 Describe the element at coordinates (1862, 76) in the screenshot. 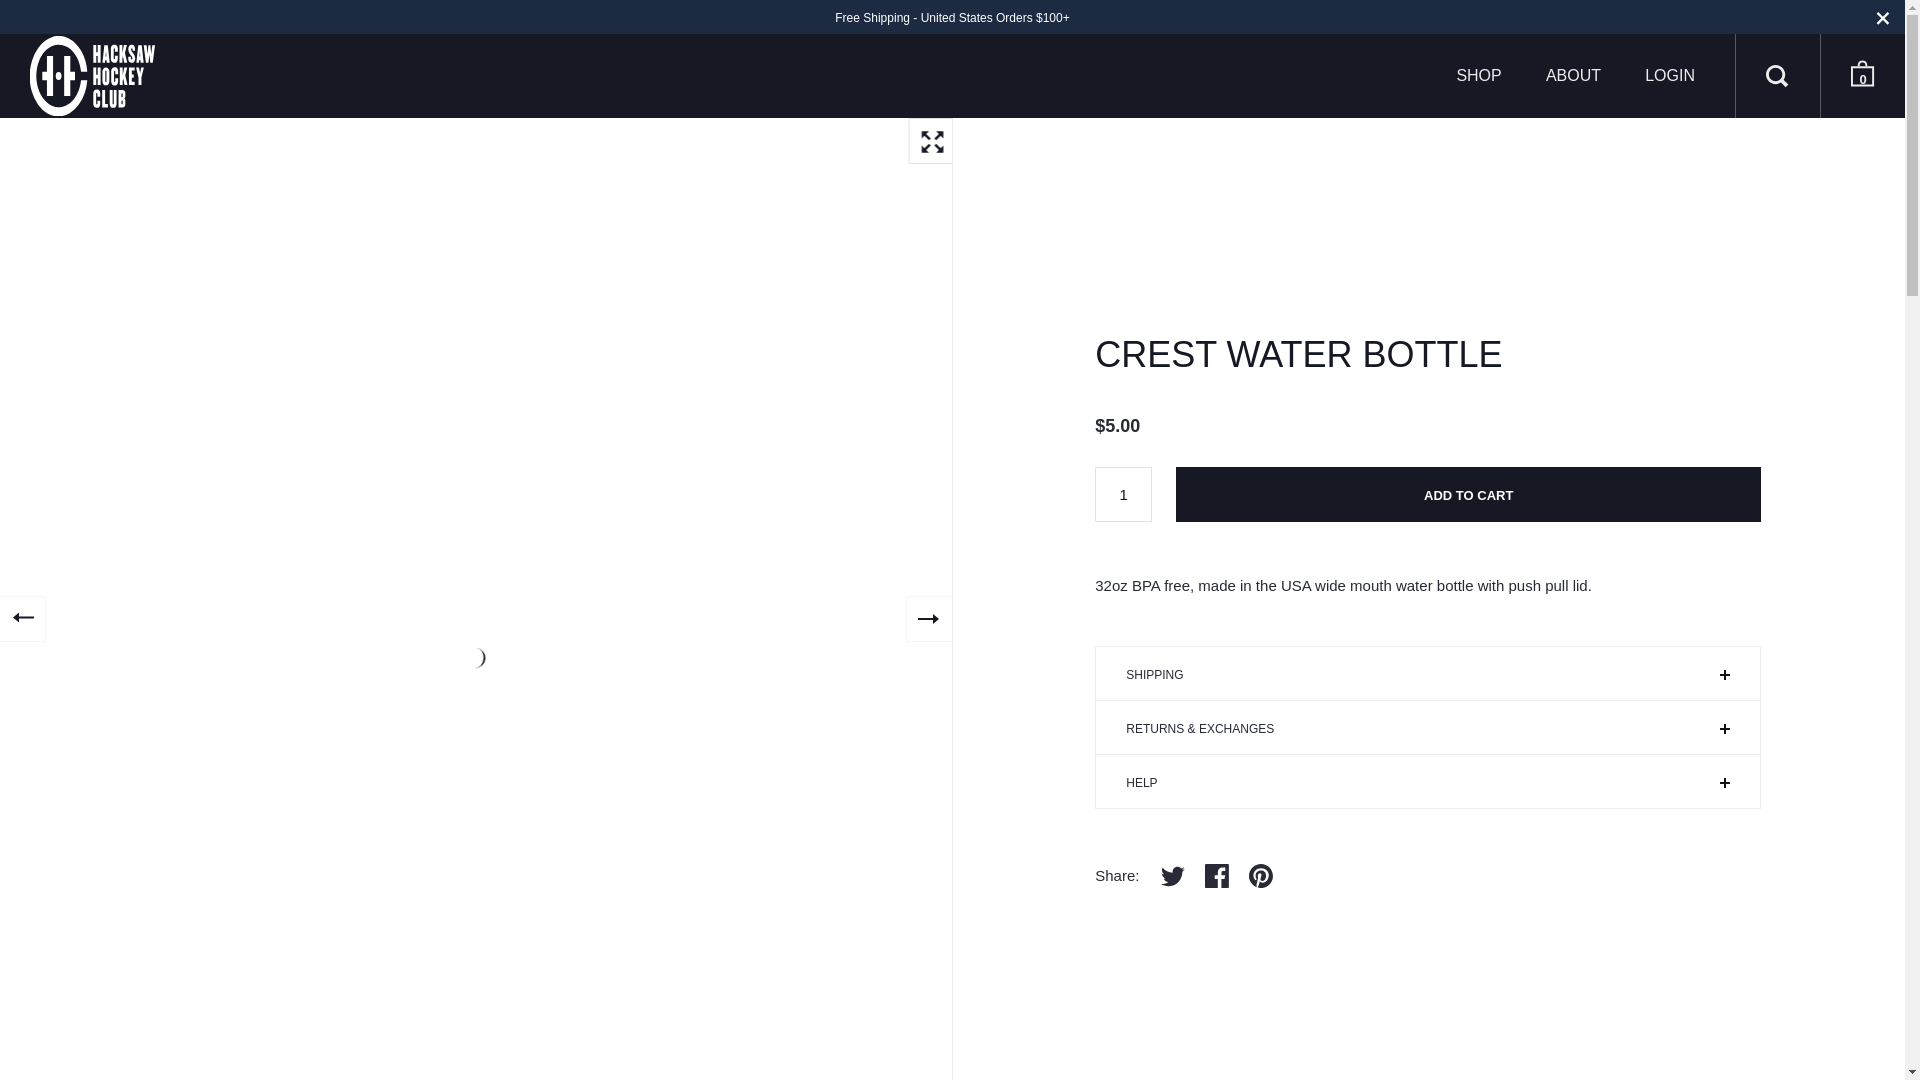

I see `0` at that location.